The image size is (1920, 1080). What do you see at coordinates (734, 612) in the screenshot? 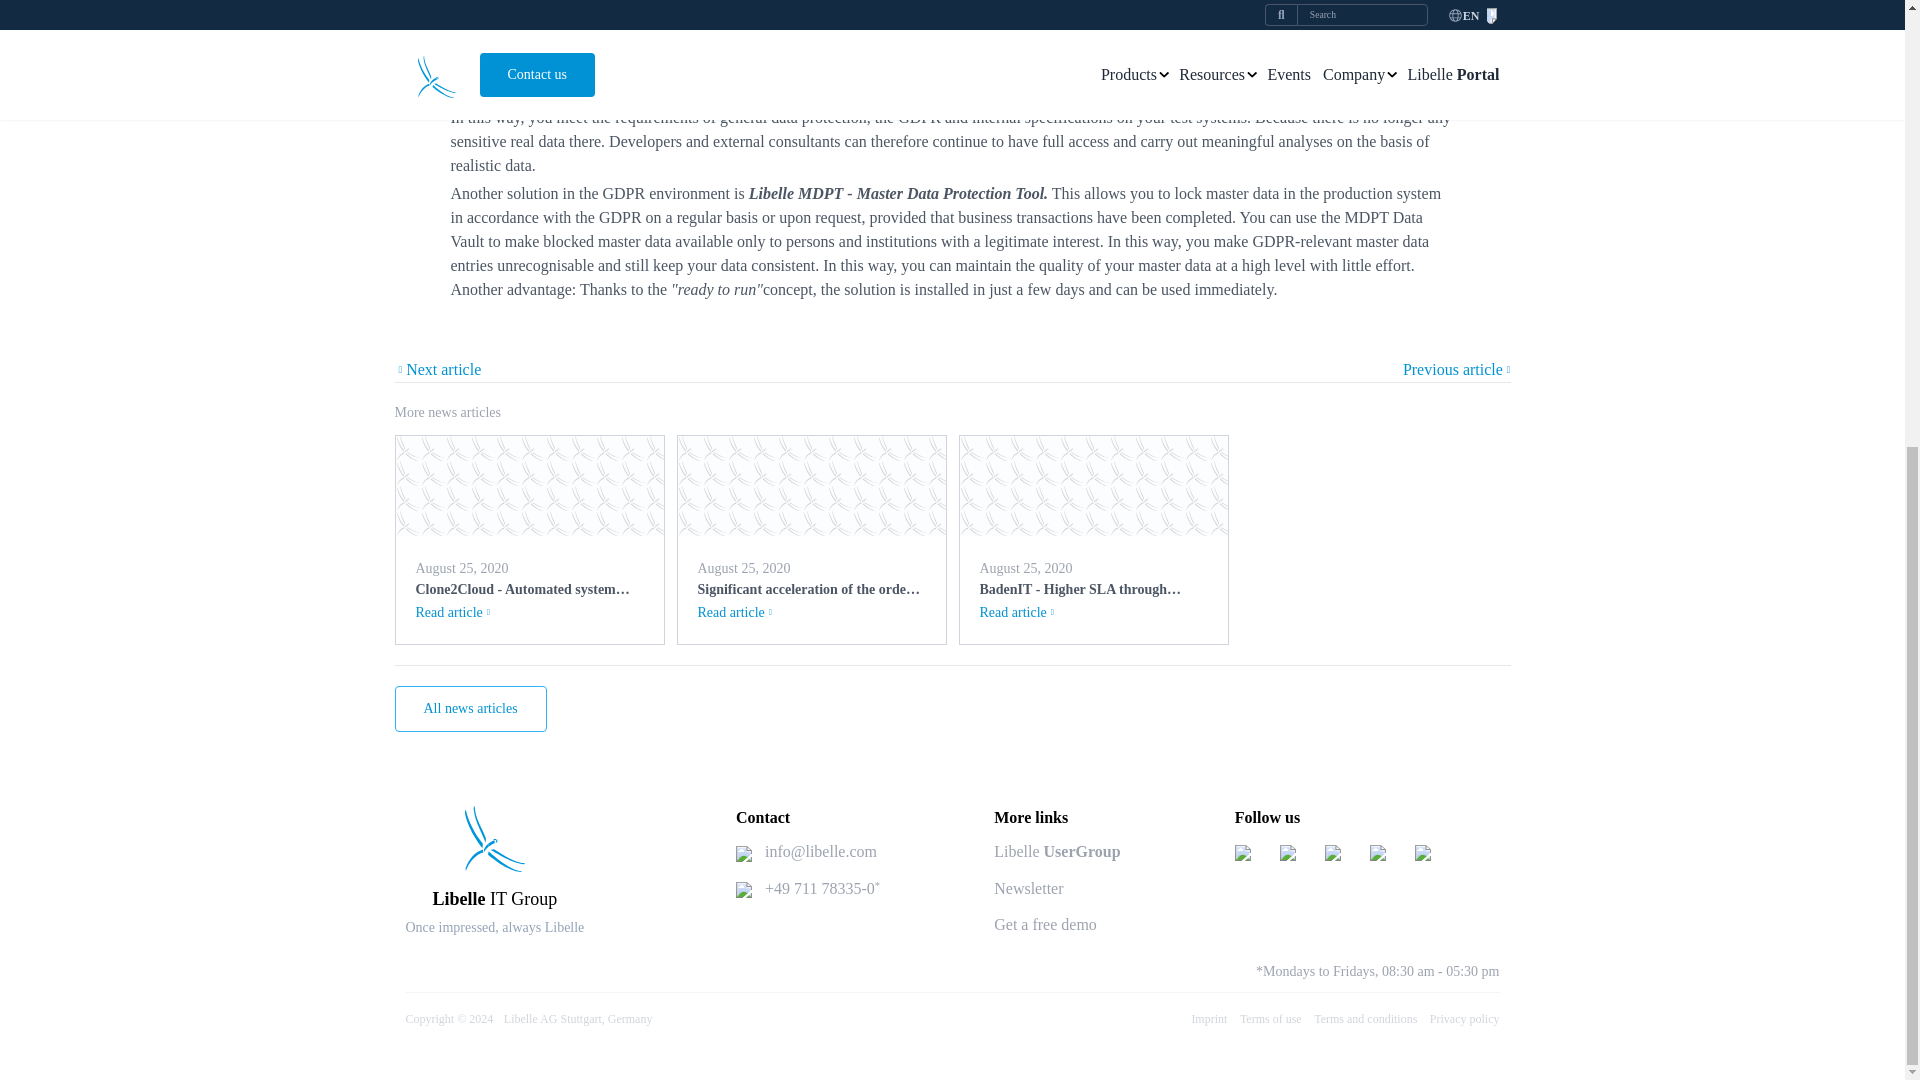
I see `Read article` at bounding box center [734, 612].